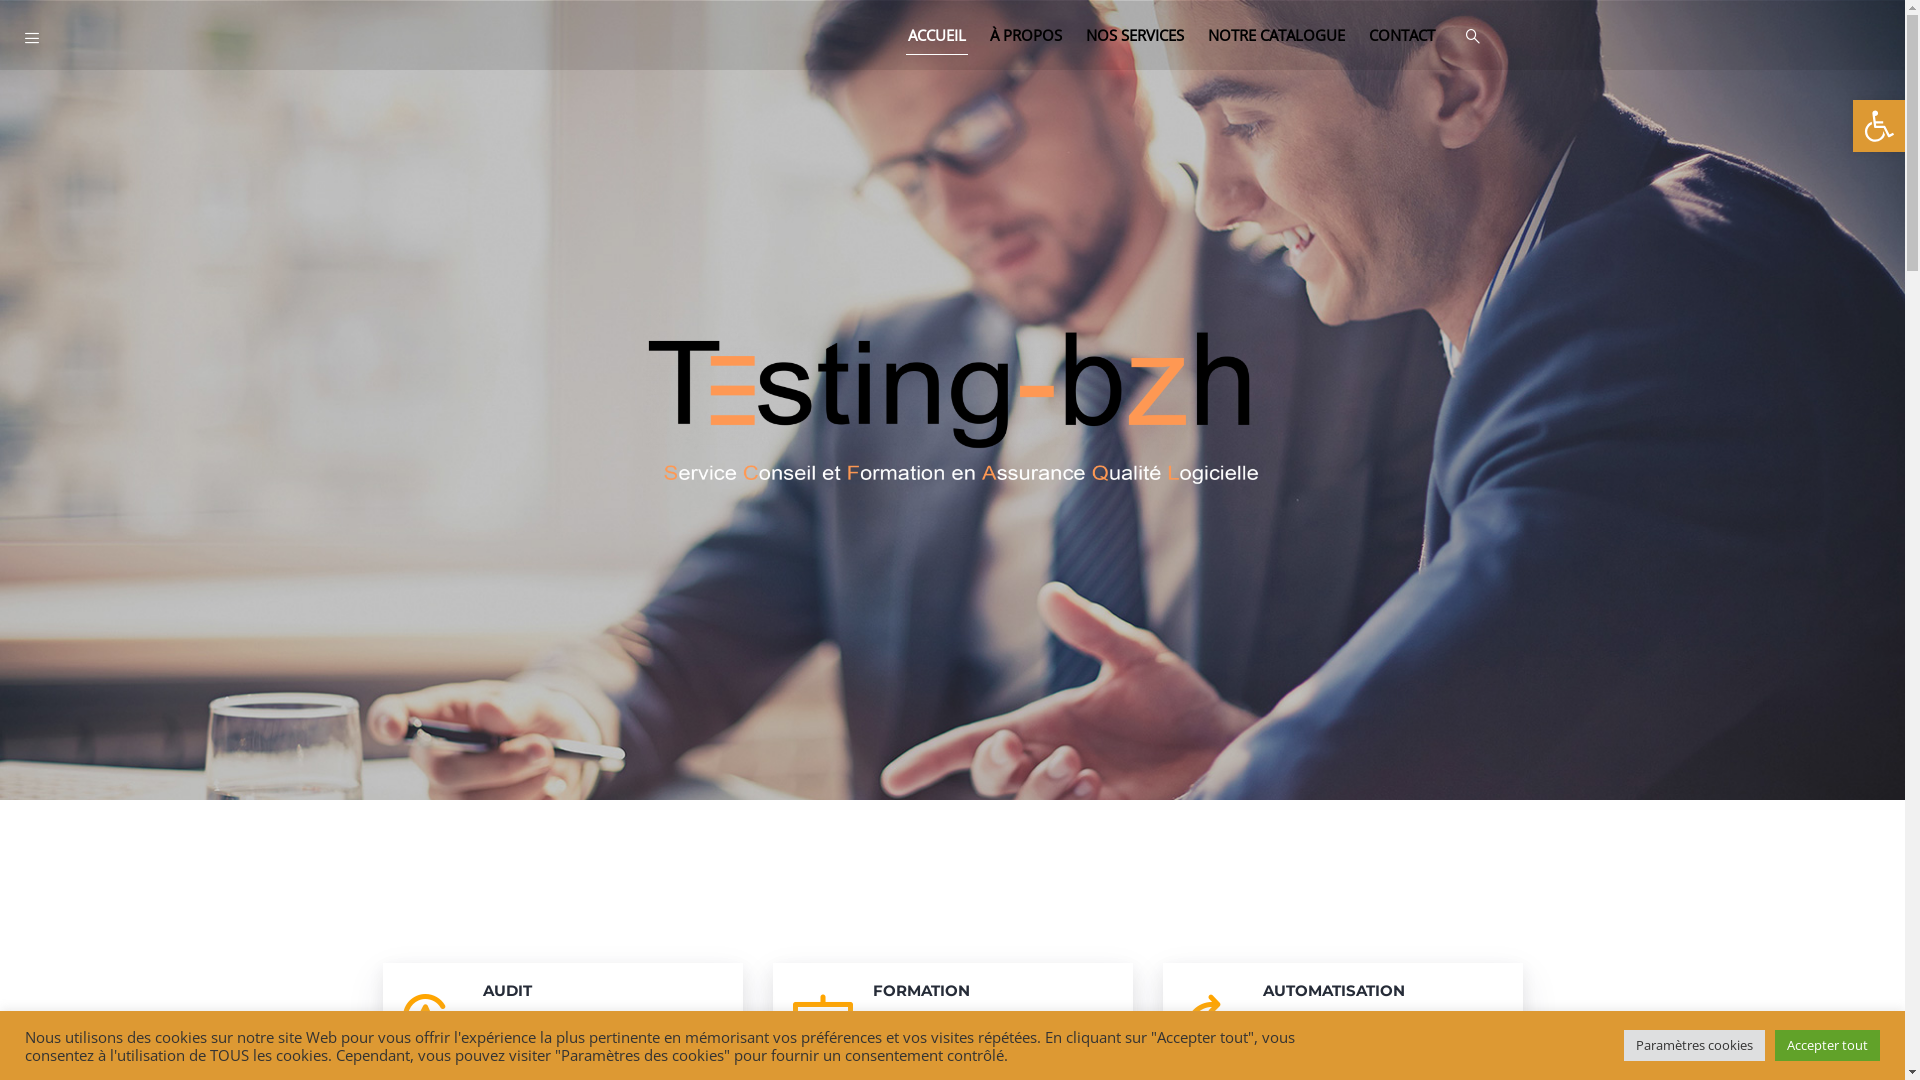 The height and width of the screenshot is (1080, 1920). What do you see at coordinates (602, 992) in the screenshot?
I see `AUDIT` at bounding box center [602, 992].